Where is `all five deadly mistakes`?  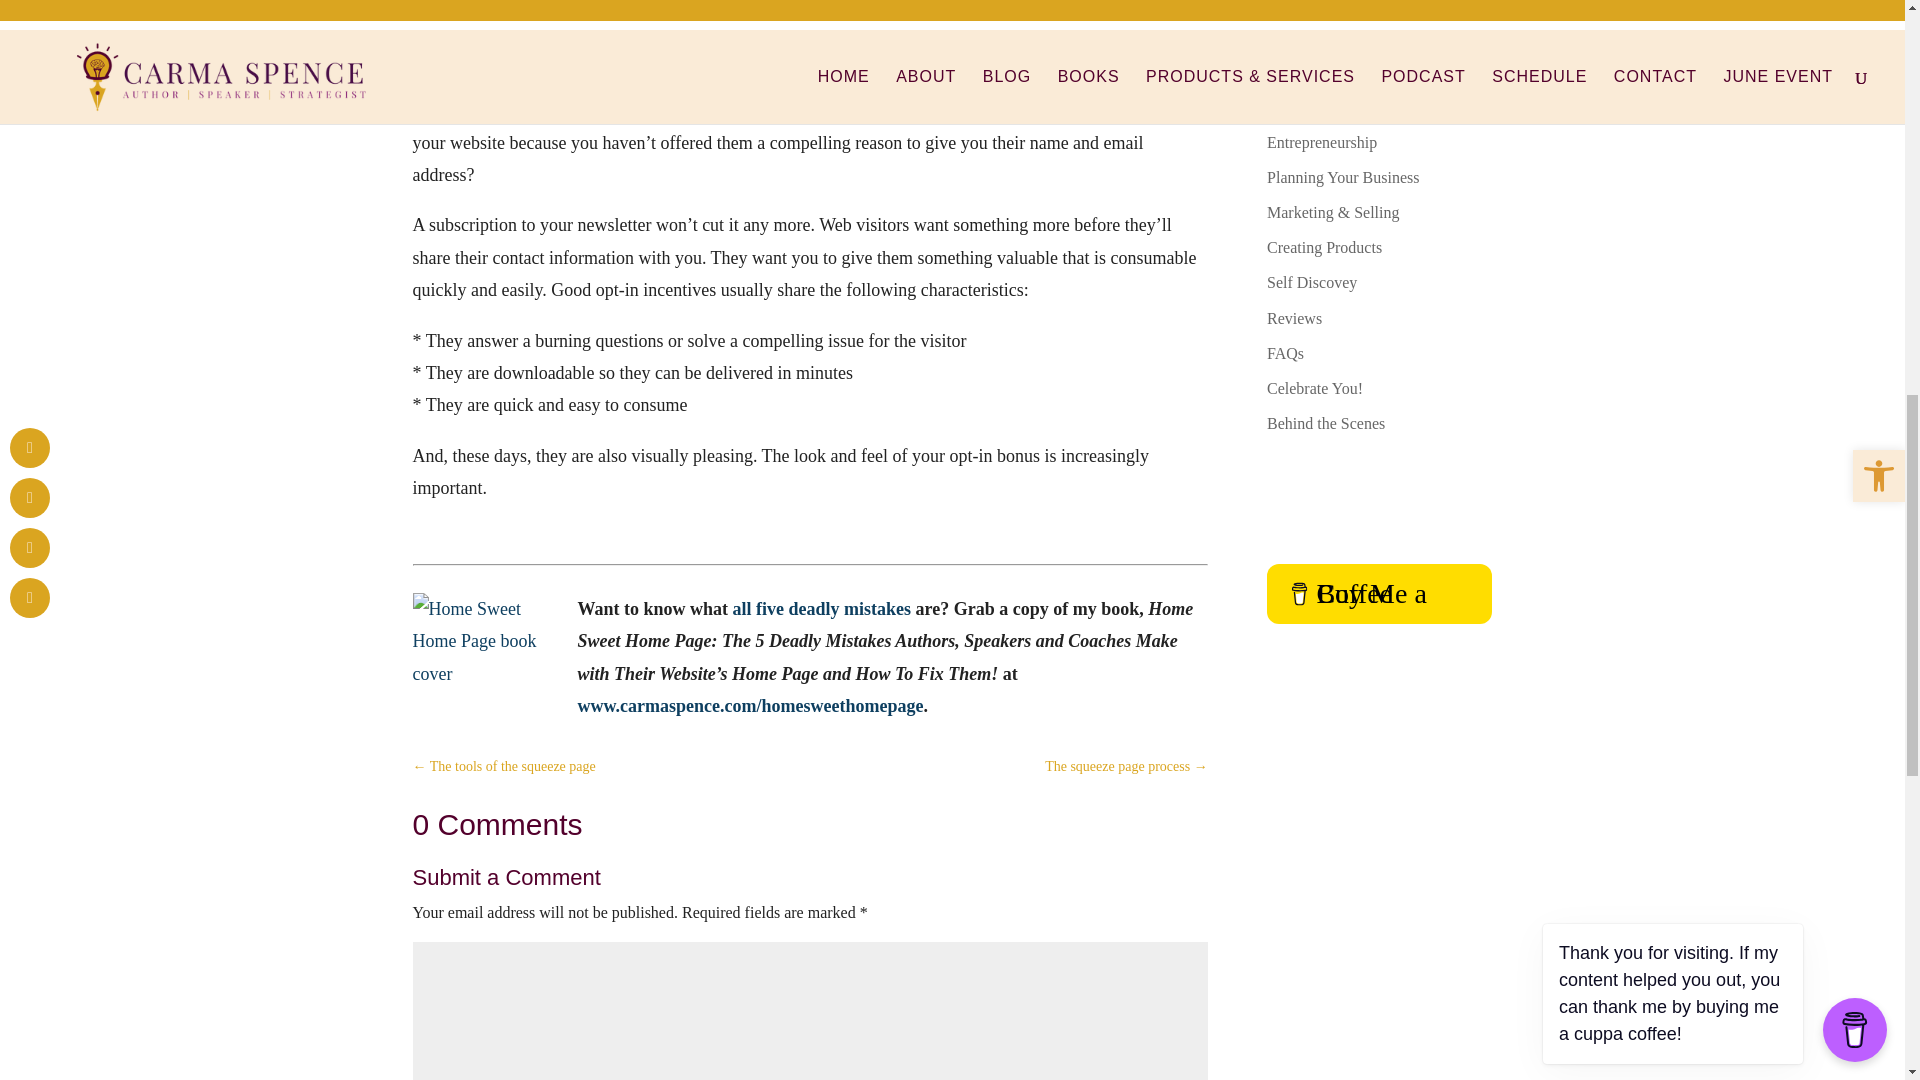 all five deadly mistakes is located at coordinates (822, 608).